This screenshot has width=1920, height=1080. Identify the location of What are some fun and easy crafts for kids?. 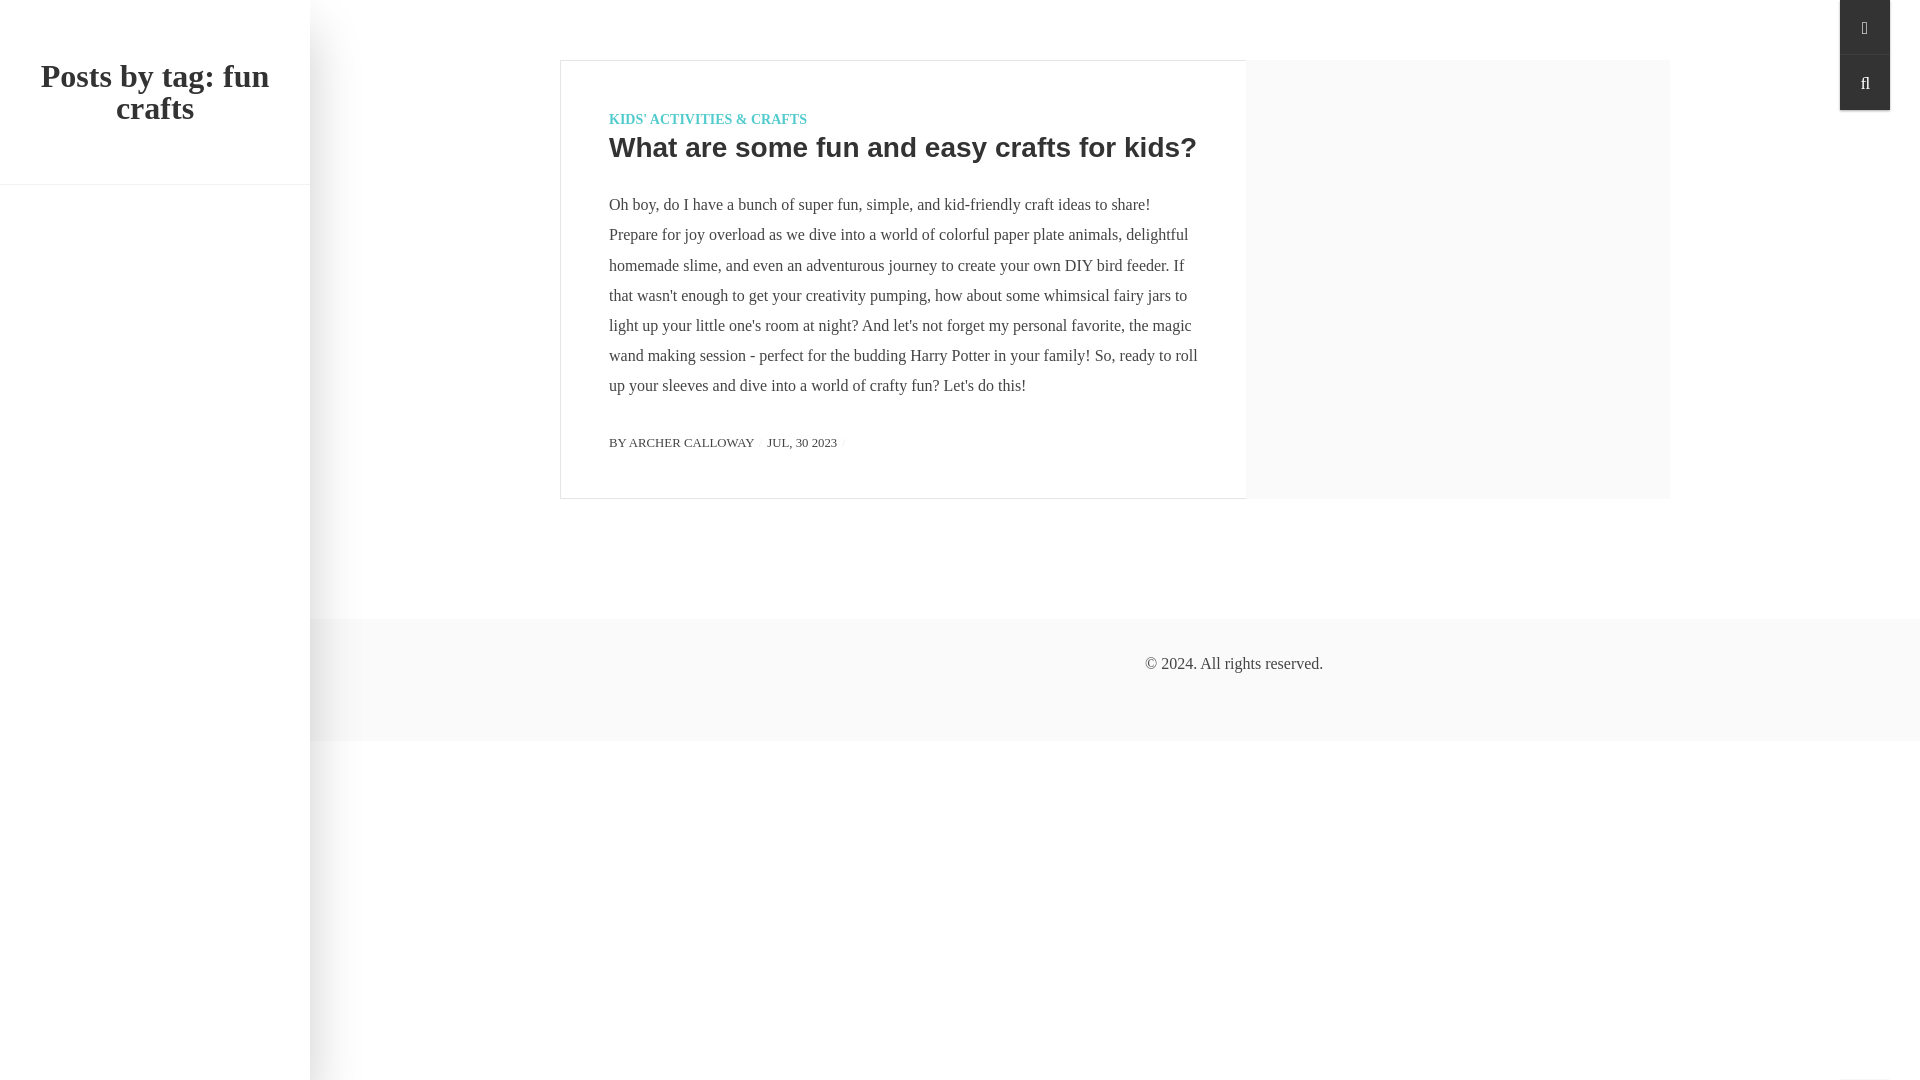
(902, 147).